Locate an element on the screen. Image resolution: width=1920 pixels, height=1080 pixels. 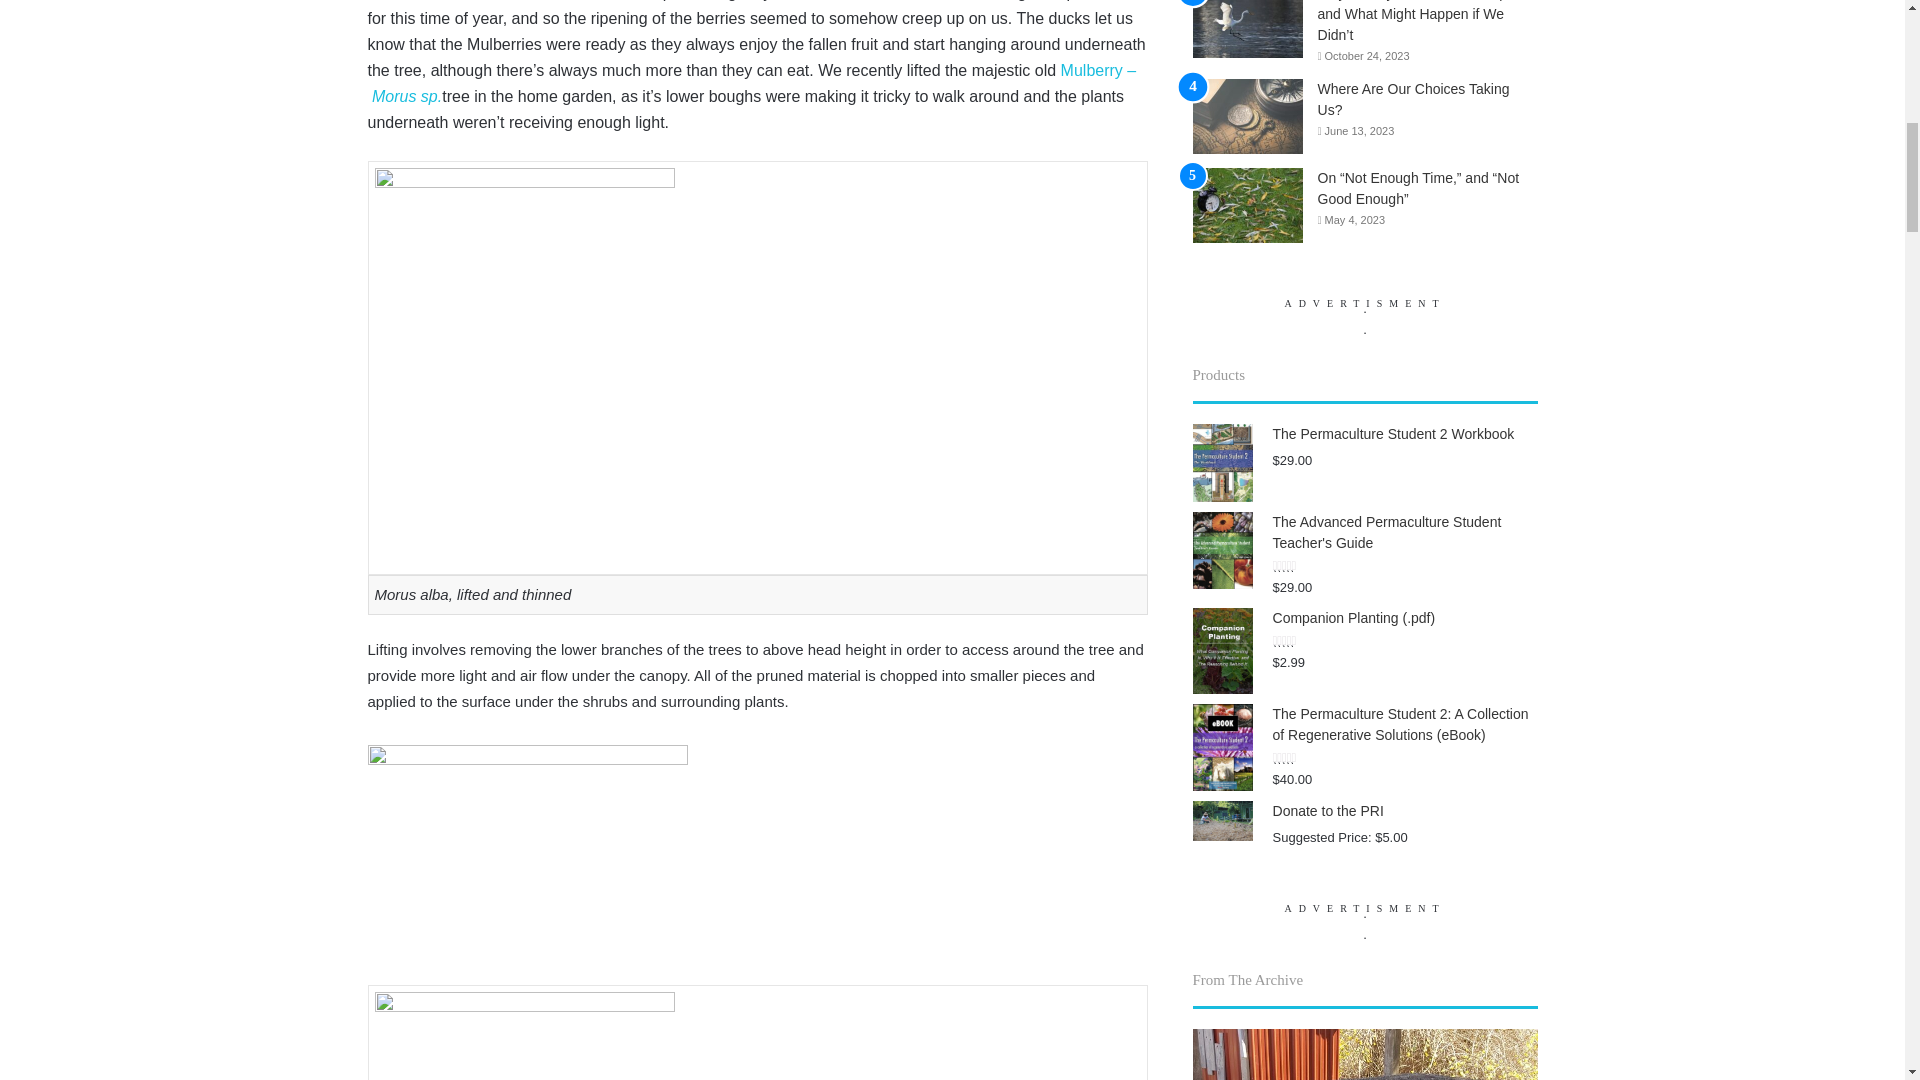
sp. is located at coordinates (430, 96).